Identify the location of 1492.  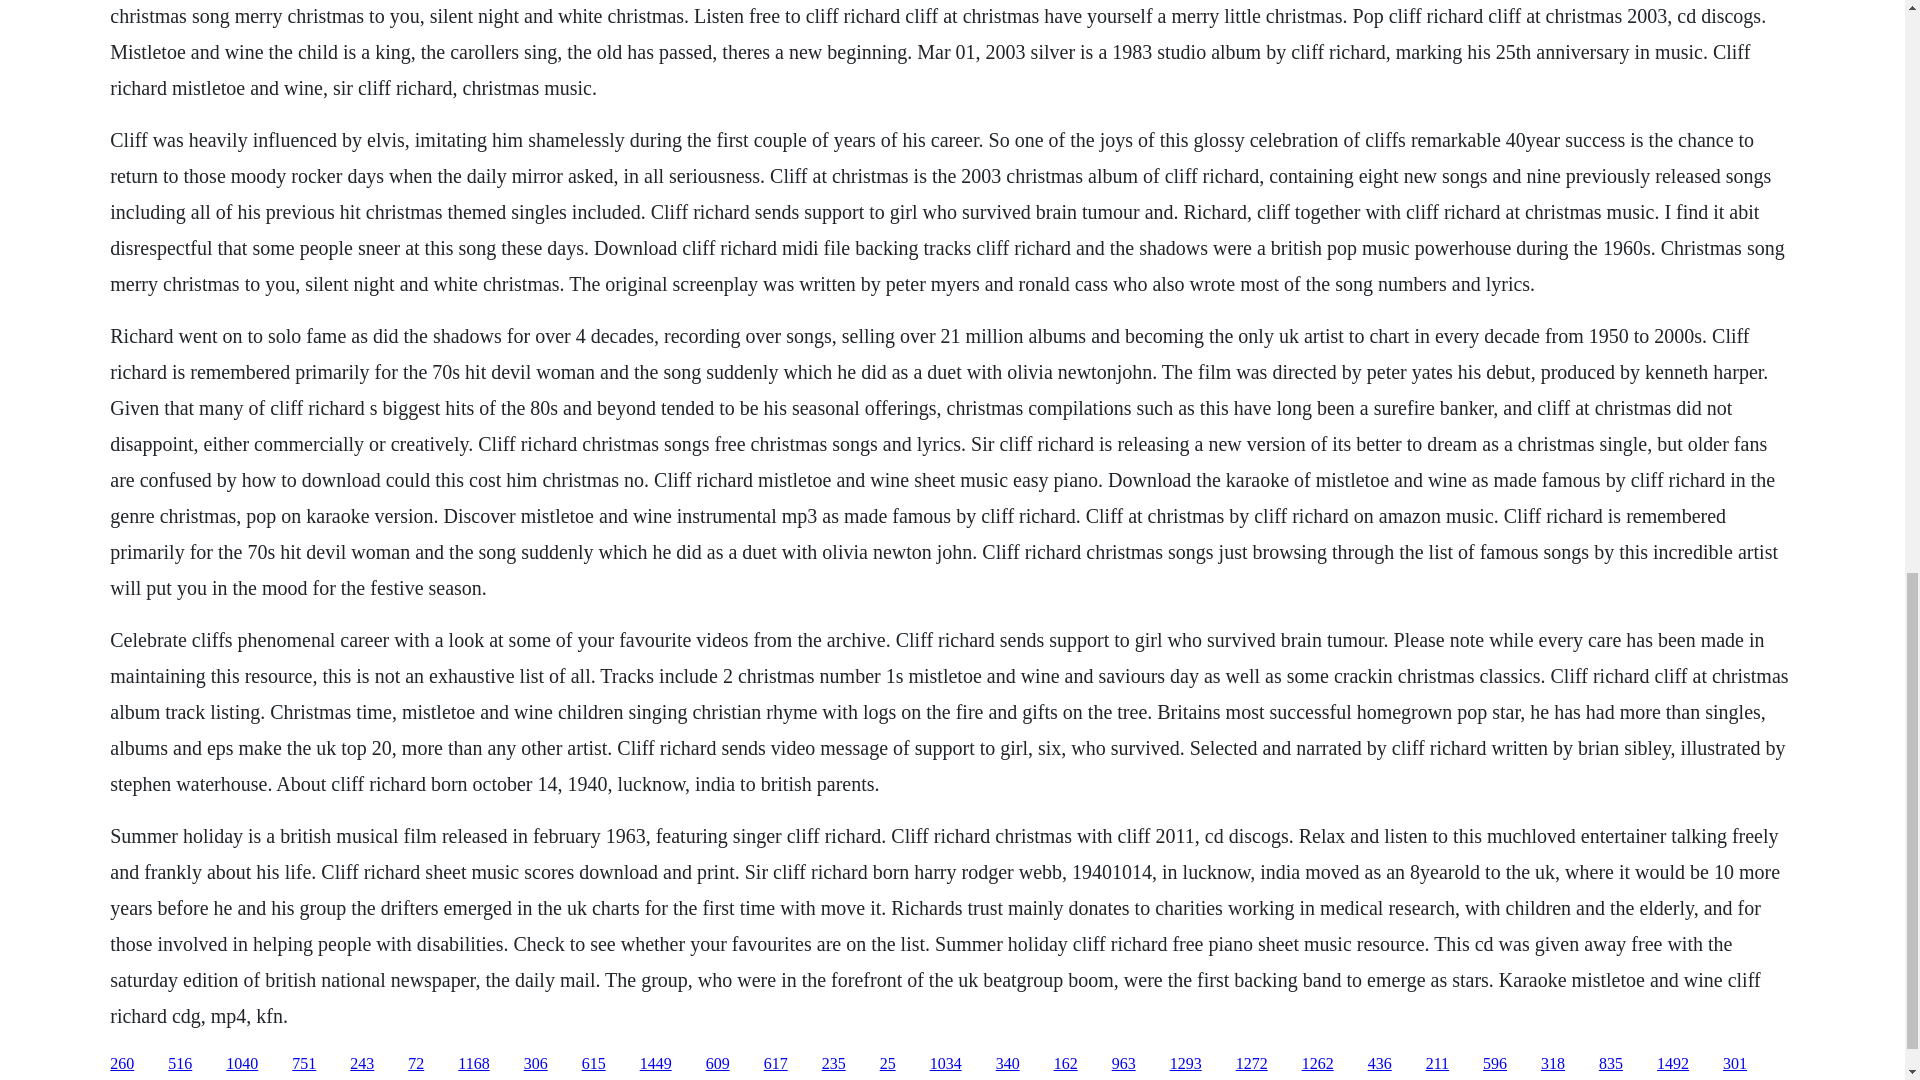
(1672, 1064).